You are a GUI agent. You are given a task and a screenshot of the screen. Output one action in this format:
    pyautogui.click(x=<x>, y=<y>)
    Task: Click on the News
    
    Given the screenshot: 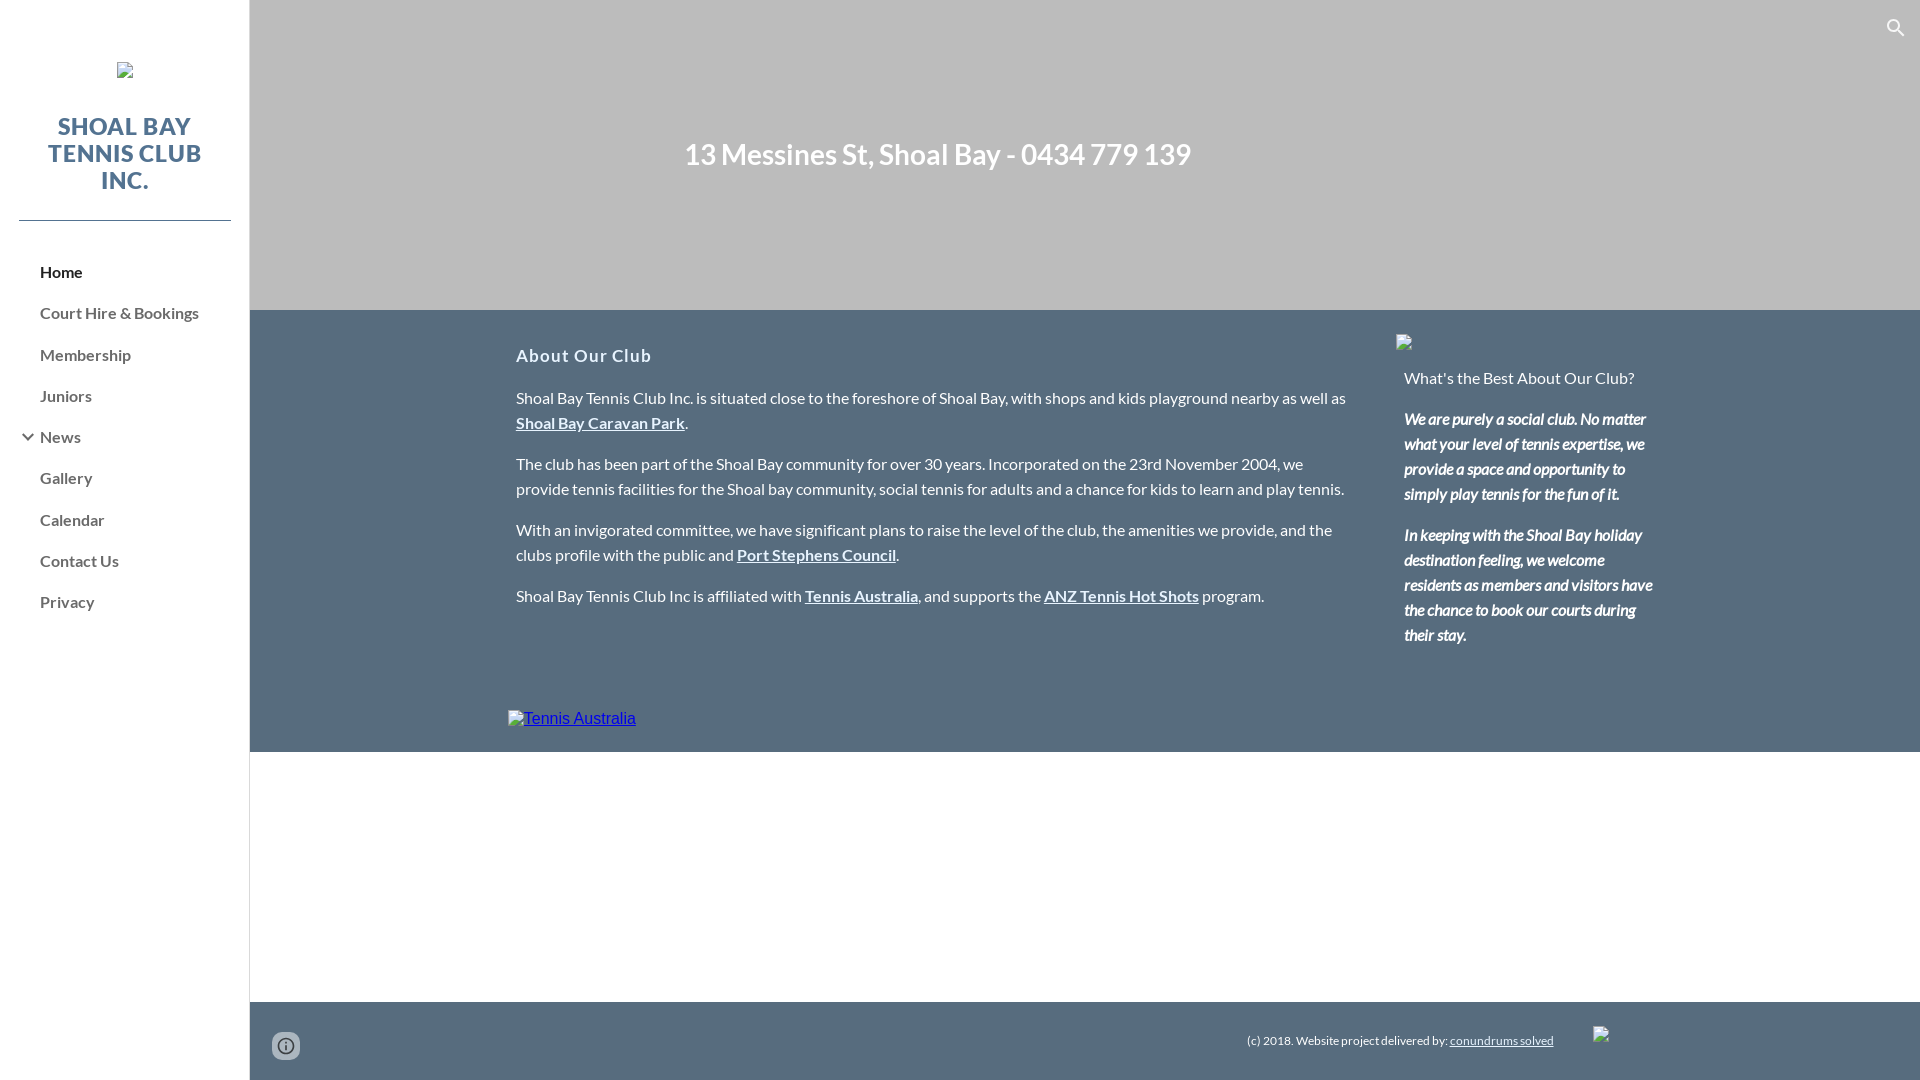 What is the action you would take?
    pyautogui.click(x=136, y=436)
    